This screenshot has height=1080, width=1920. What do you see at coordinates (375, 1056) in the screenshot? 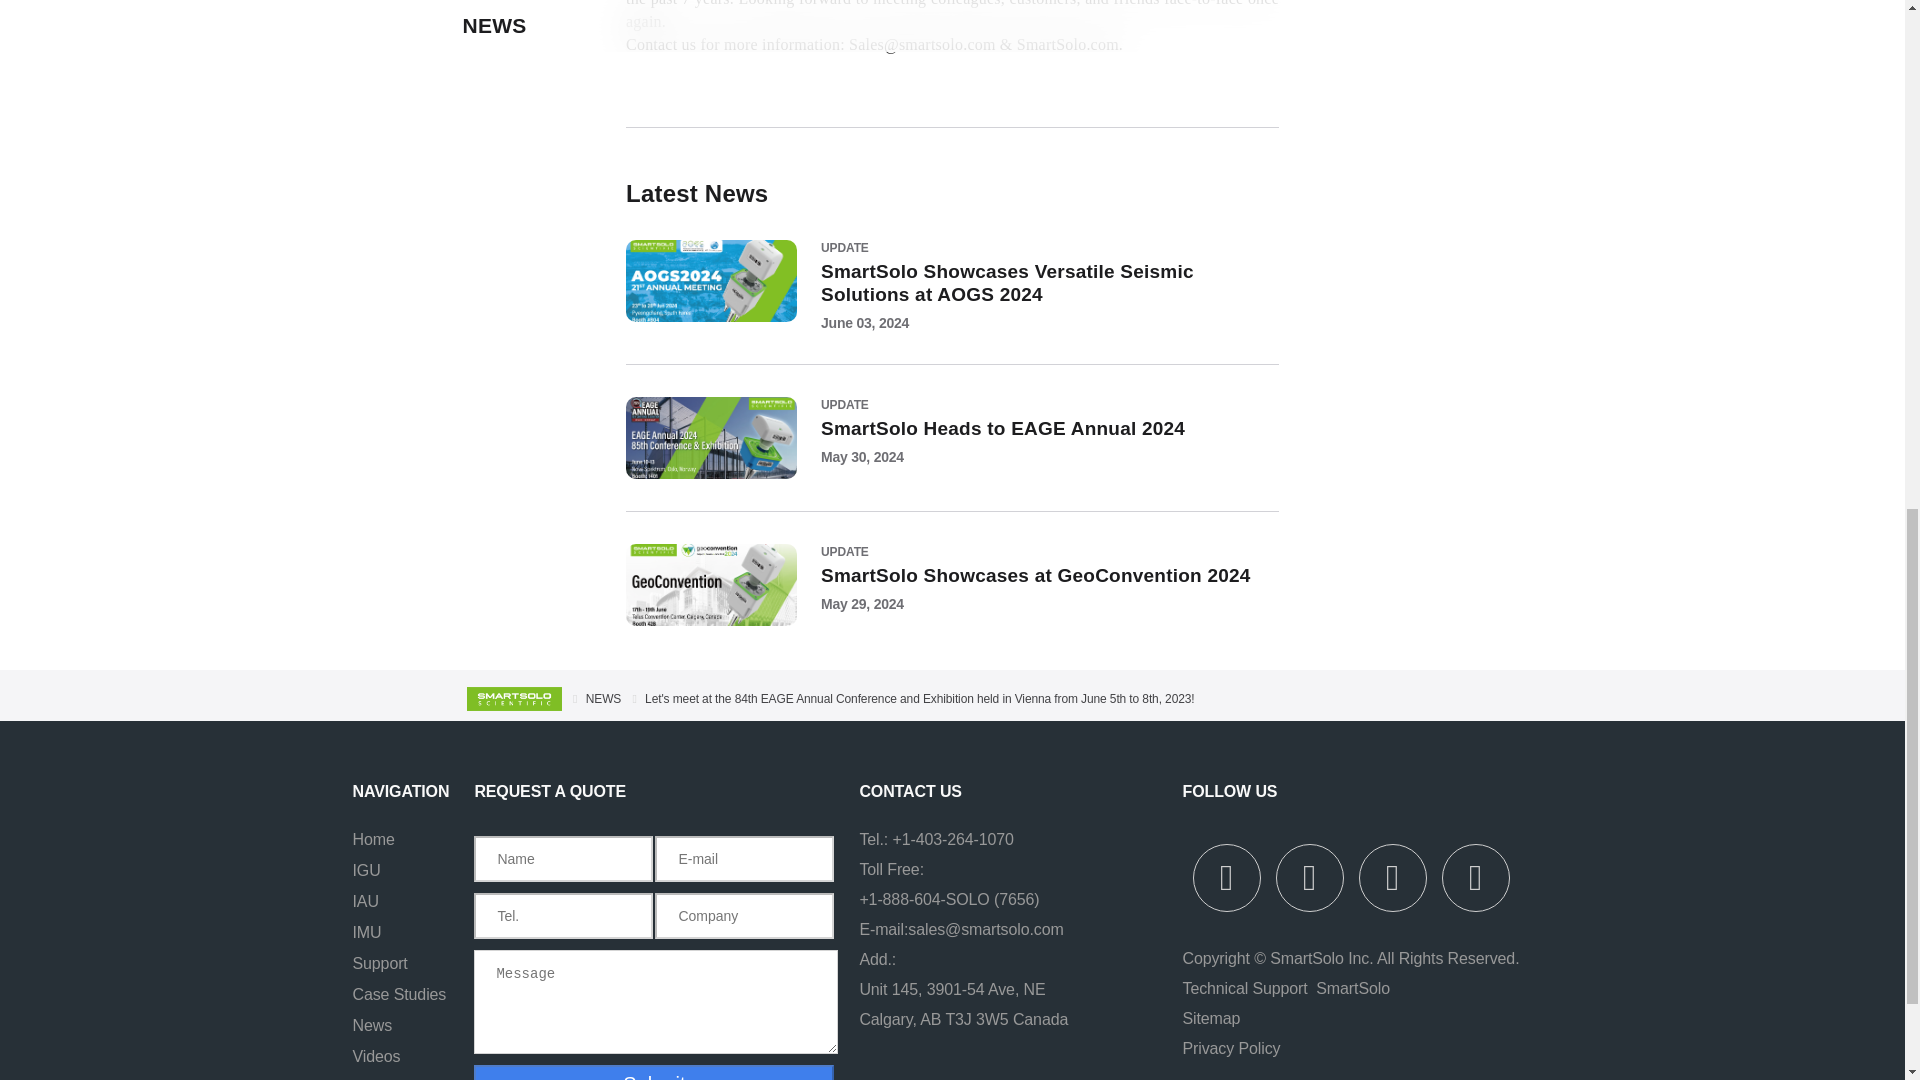
I see `Videos` at bounding box center [375, 1056].